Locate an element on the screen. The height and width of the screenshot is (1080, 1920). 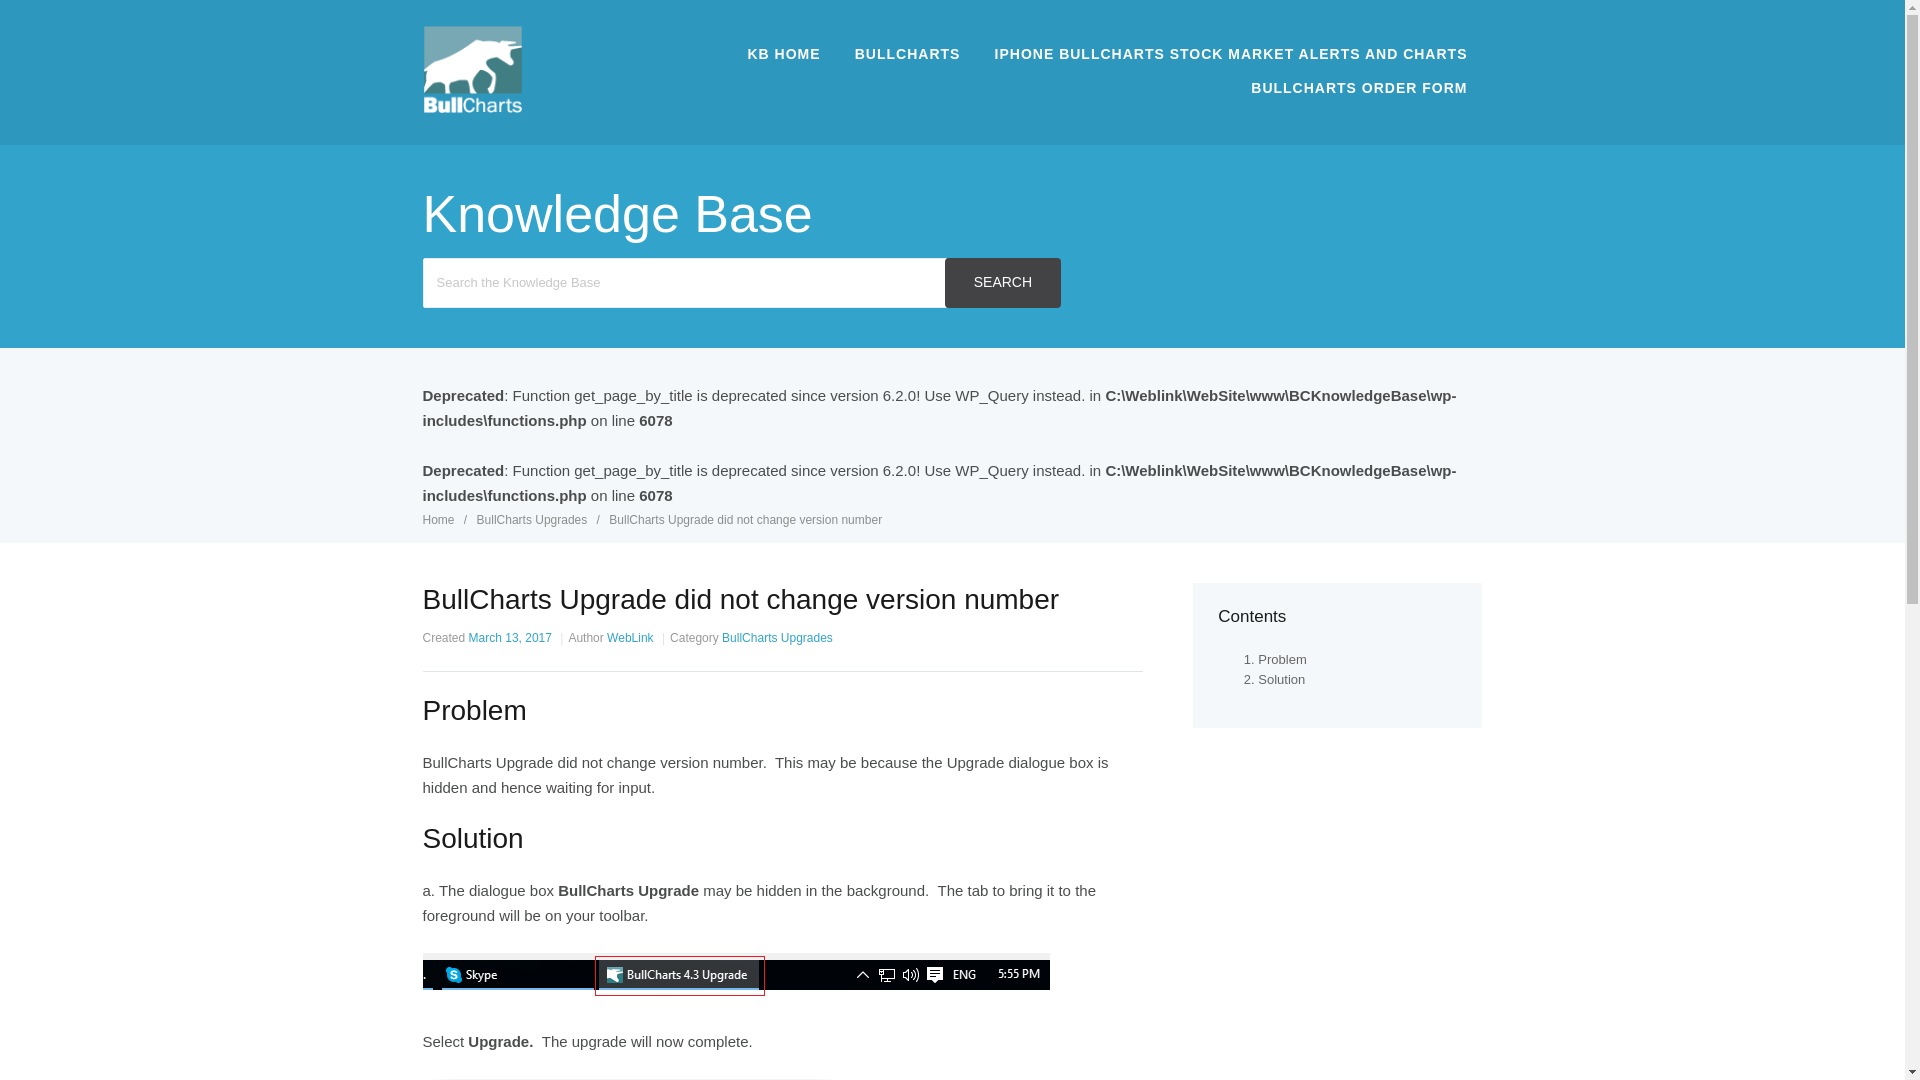
BullCharts Upgrades is located at coordinates (777, 637).